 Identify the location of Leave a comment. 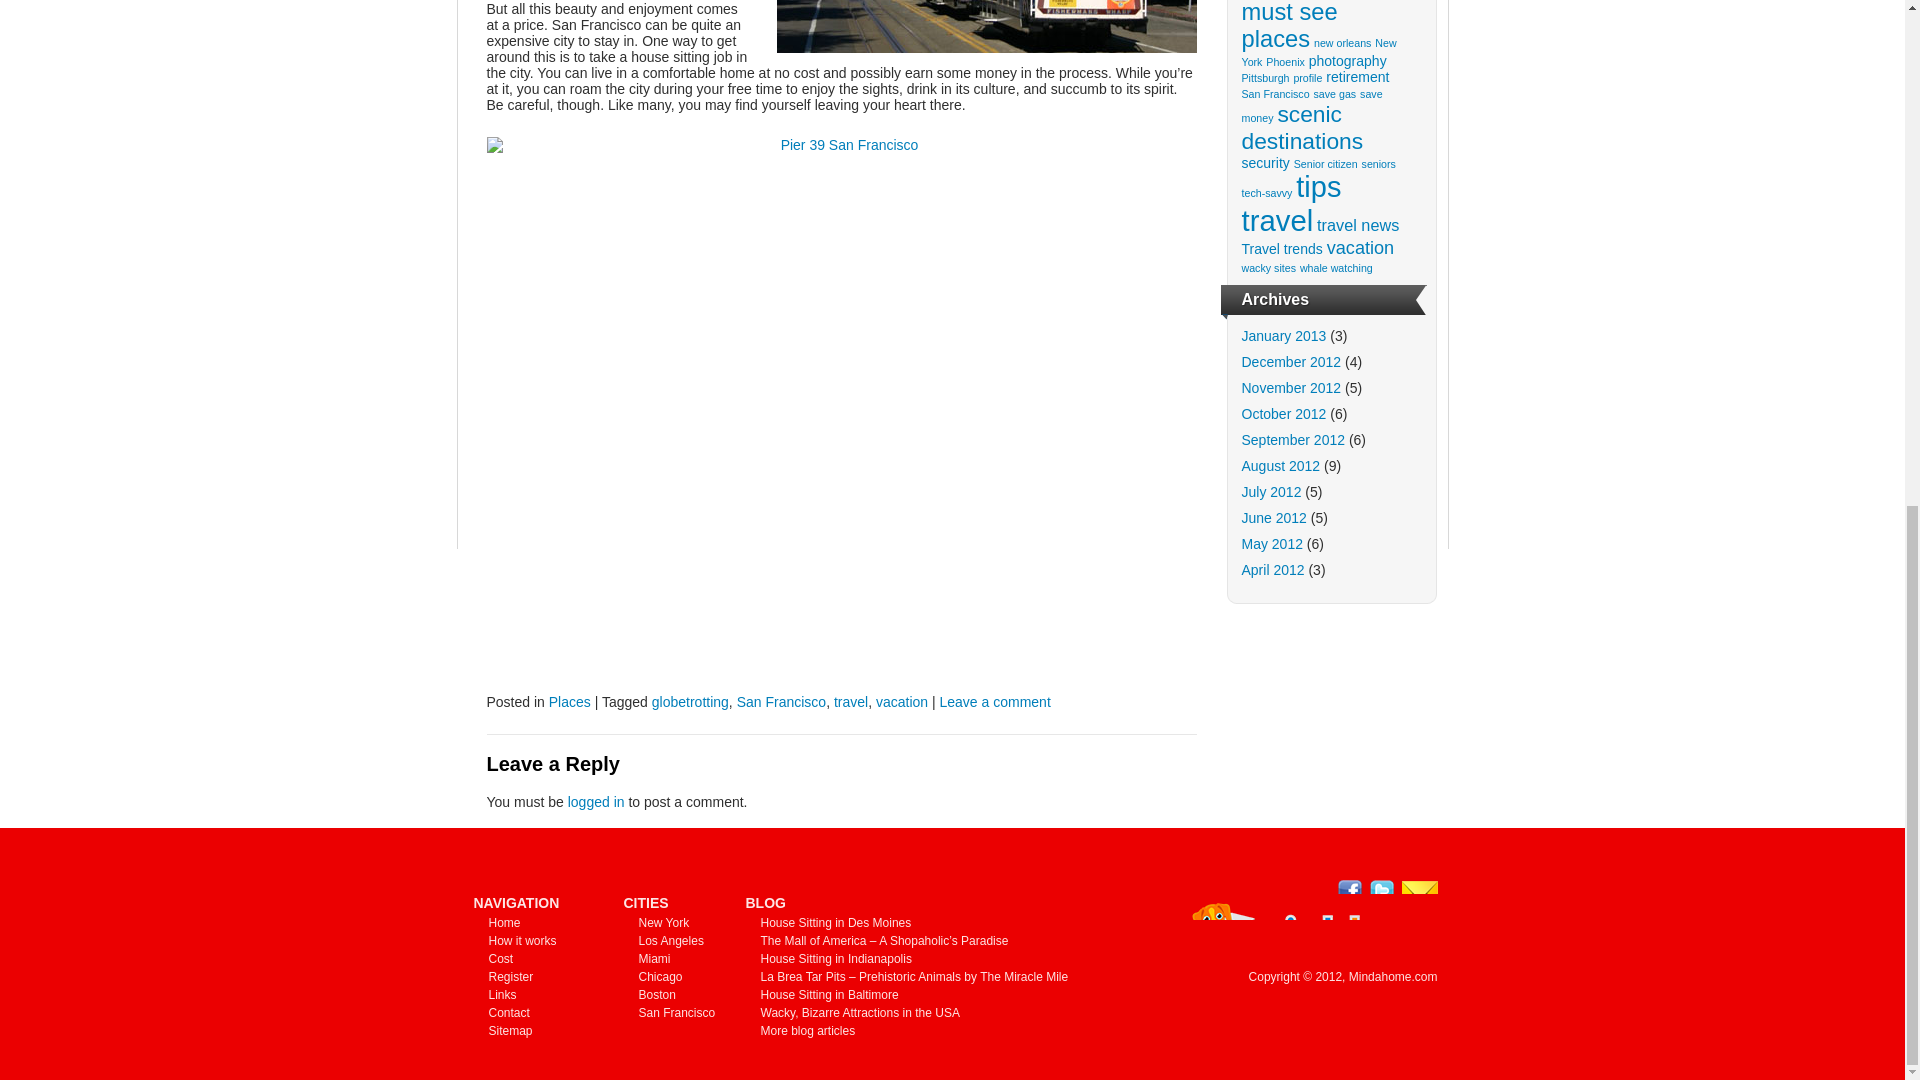
(995, 702).